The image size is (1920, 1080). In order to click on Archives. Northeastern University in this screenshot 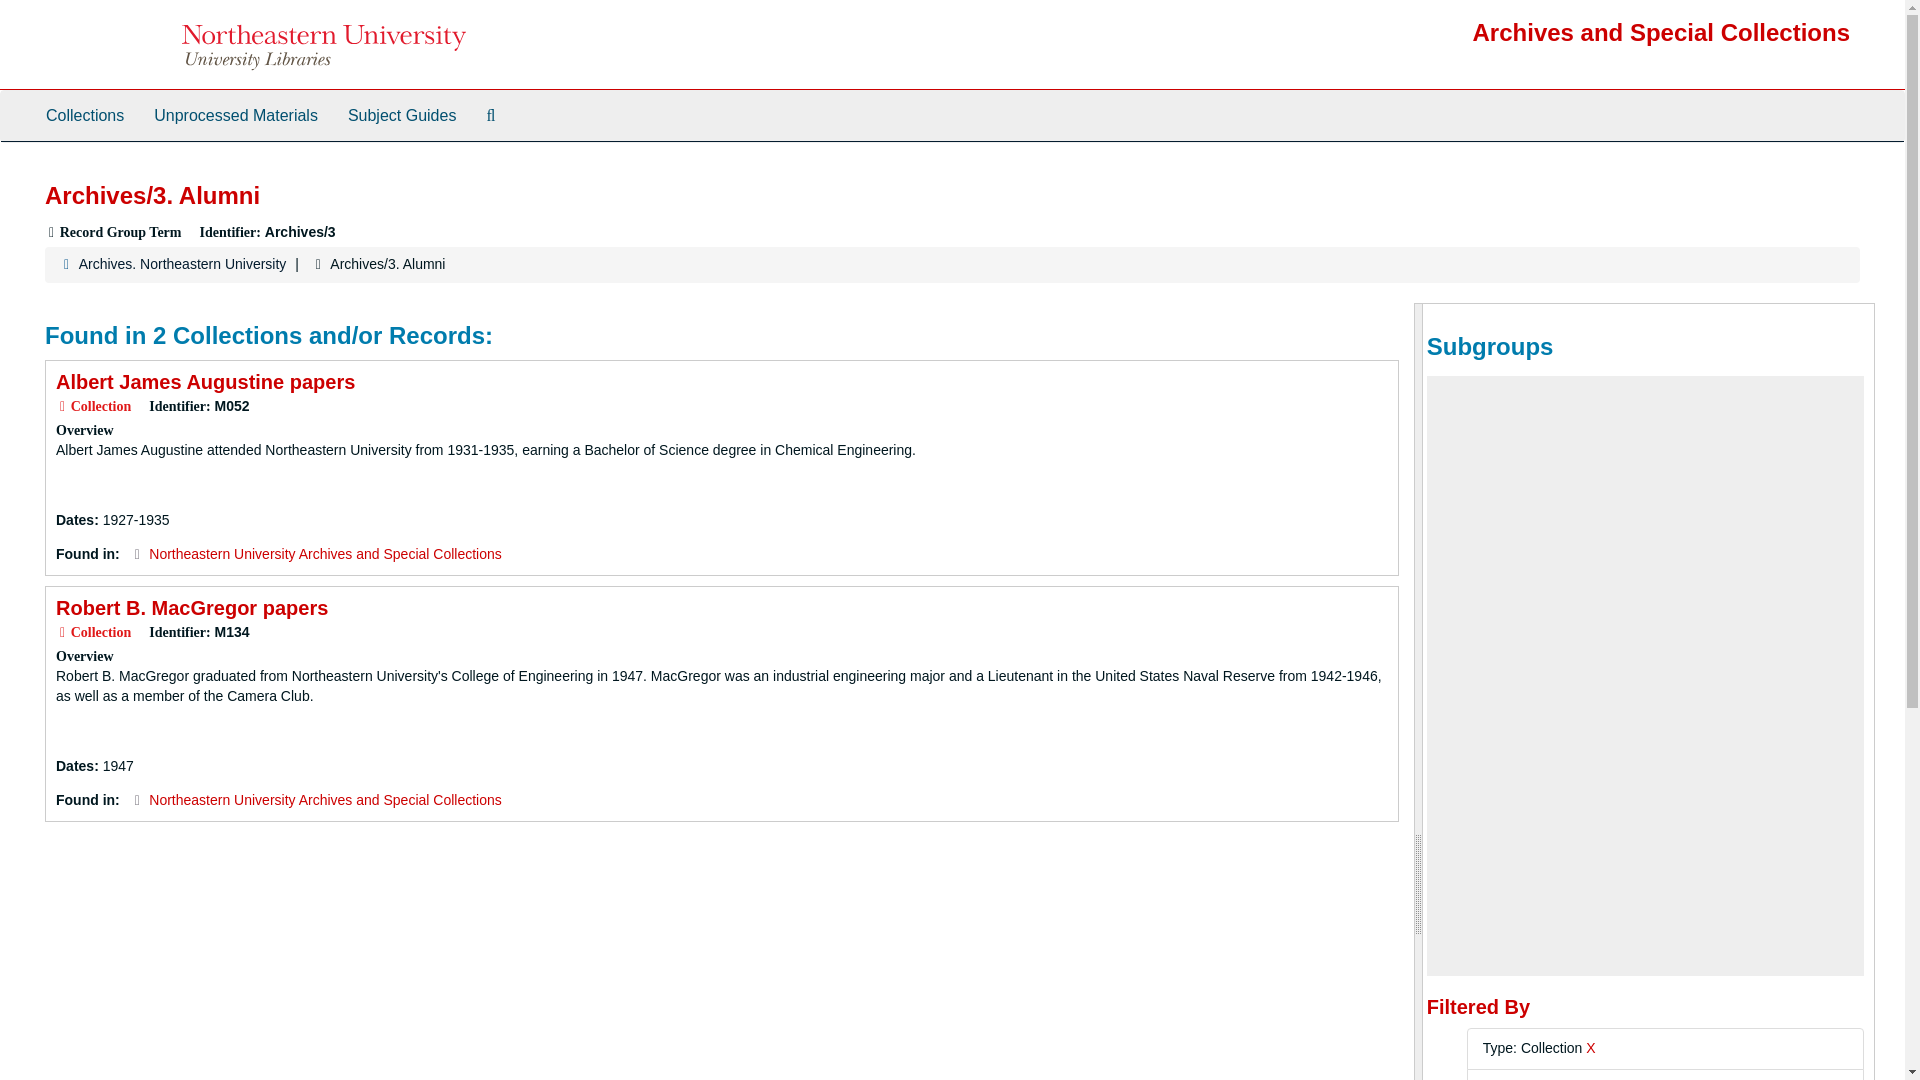, I will do `click(182, 264)`.